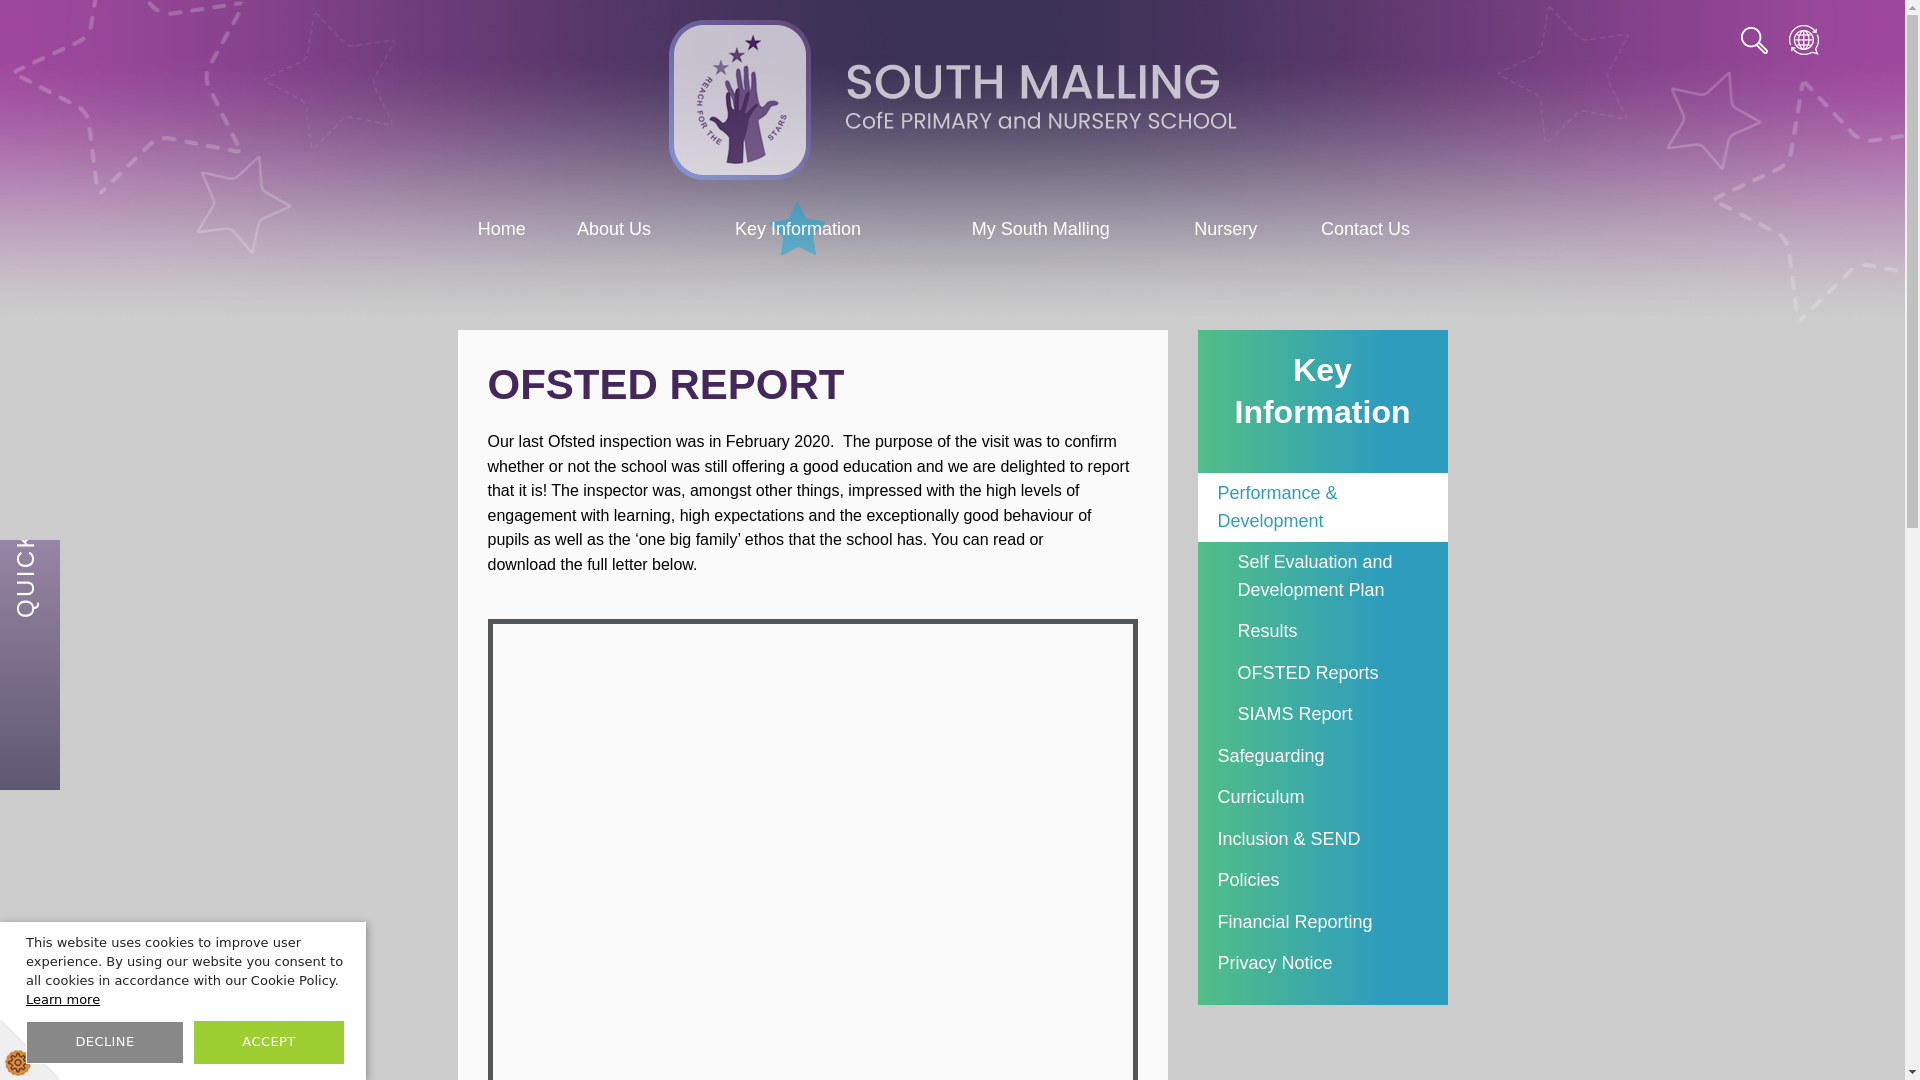 This screenshot has height=1080, width=1920. I want to click on South Malling CE Primary Logo, so click(952, 100).